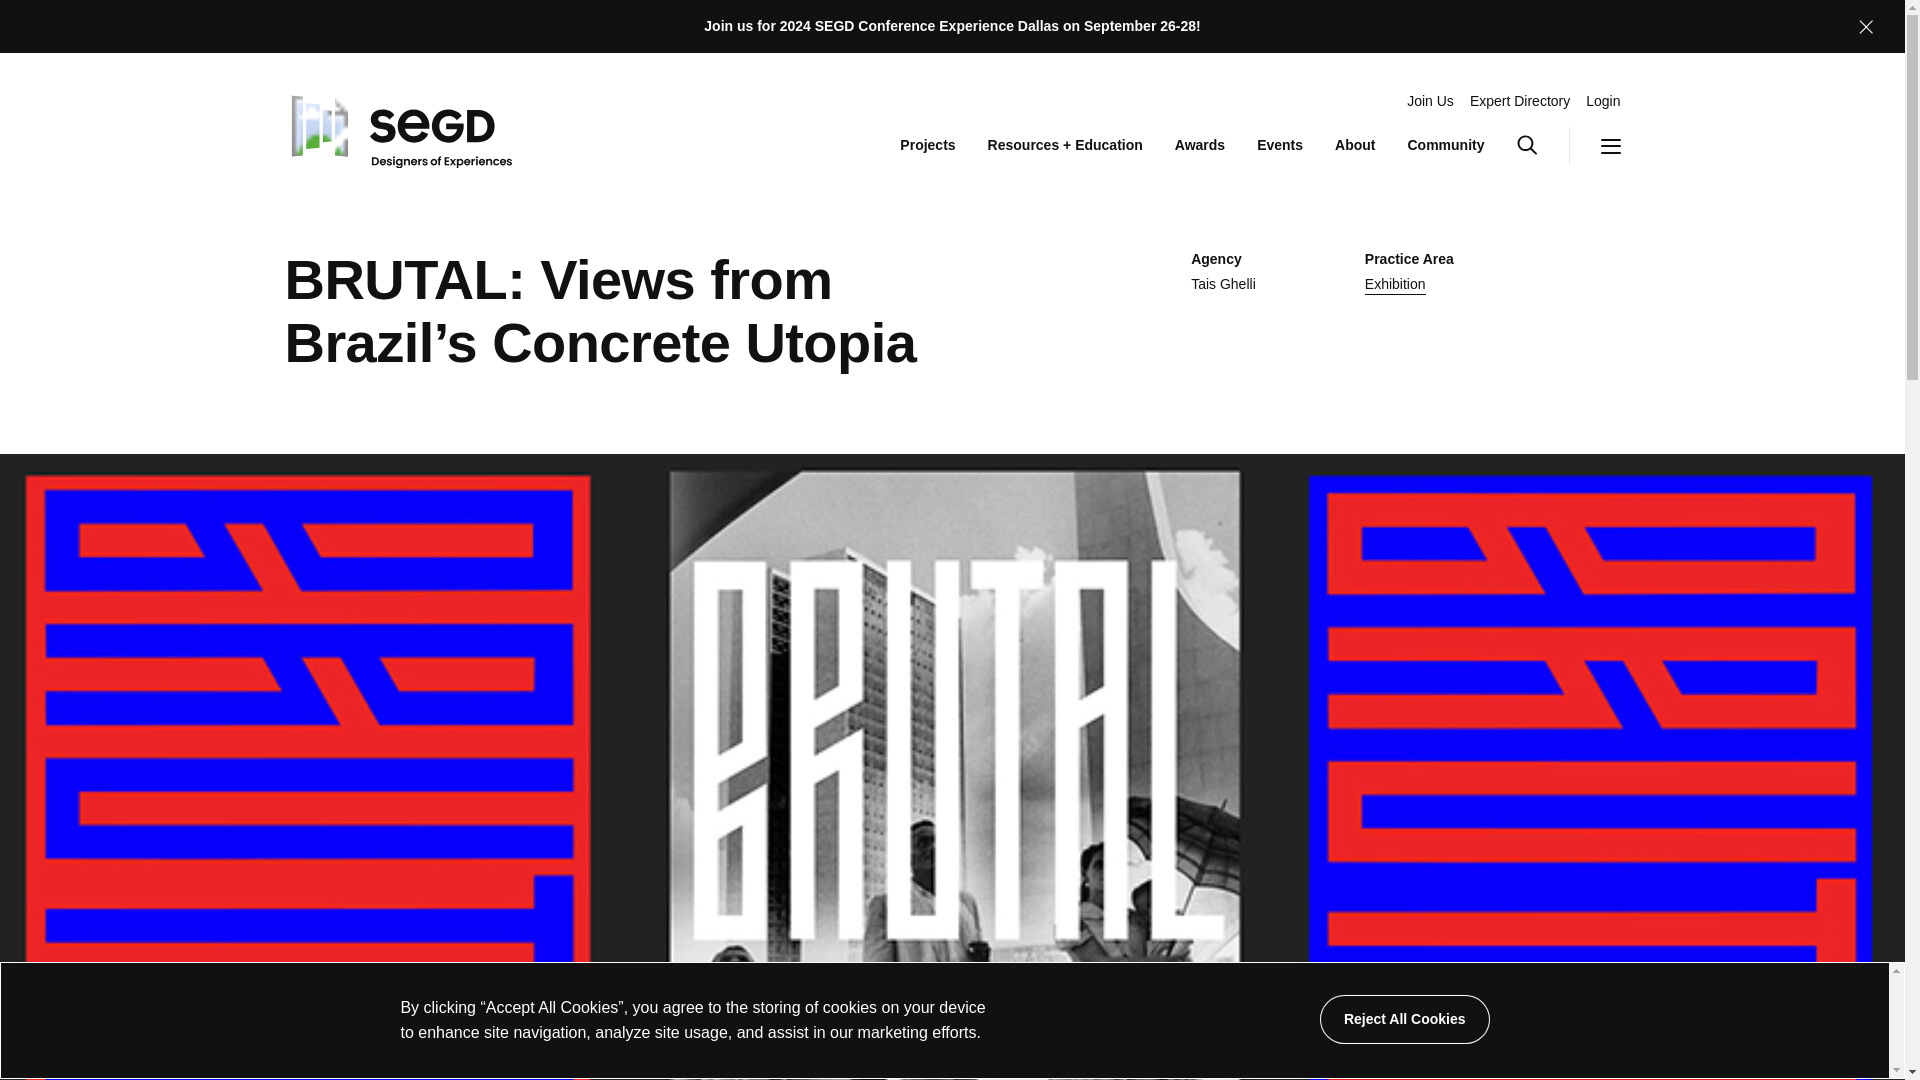 The width and height of the screenshot is (1920, 1080). What do you see at coordinates (1280, 146) in the screenshot?
I see `Events` at bounding box center [1280, 146].